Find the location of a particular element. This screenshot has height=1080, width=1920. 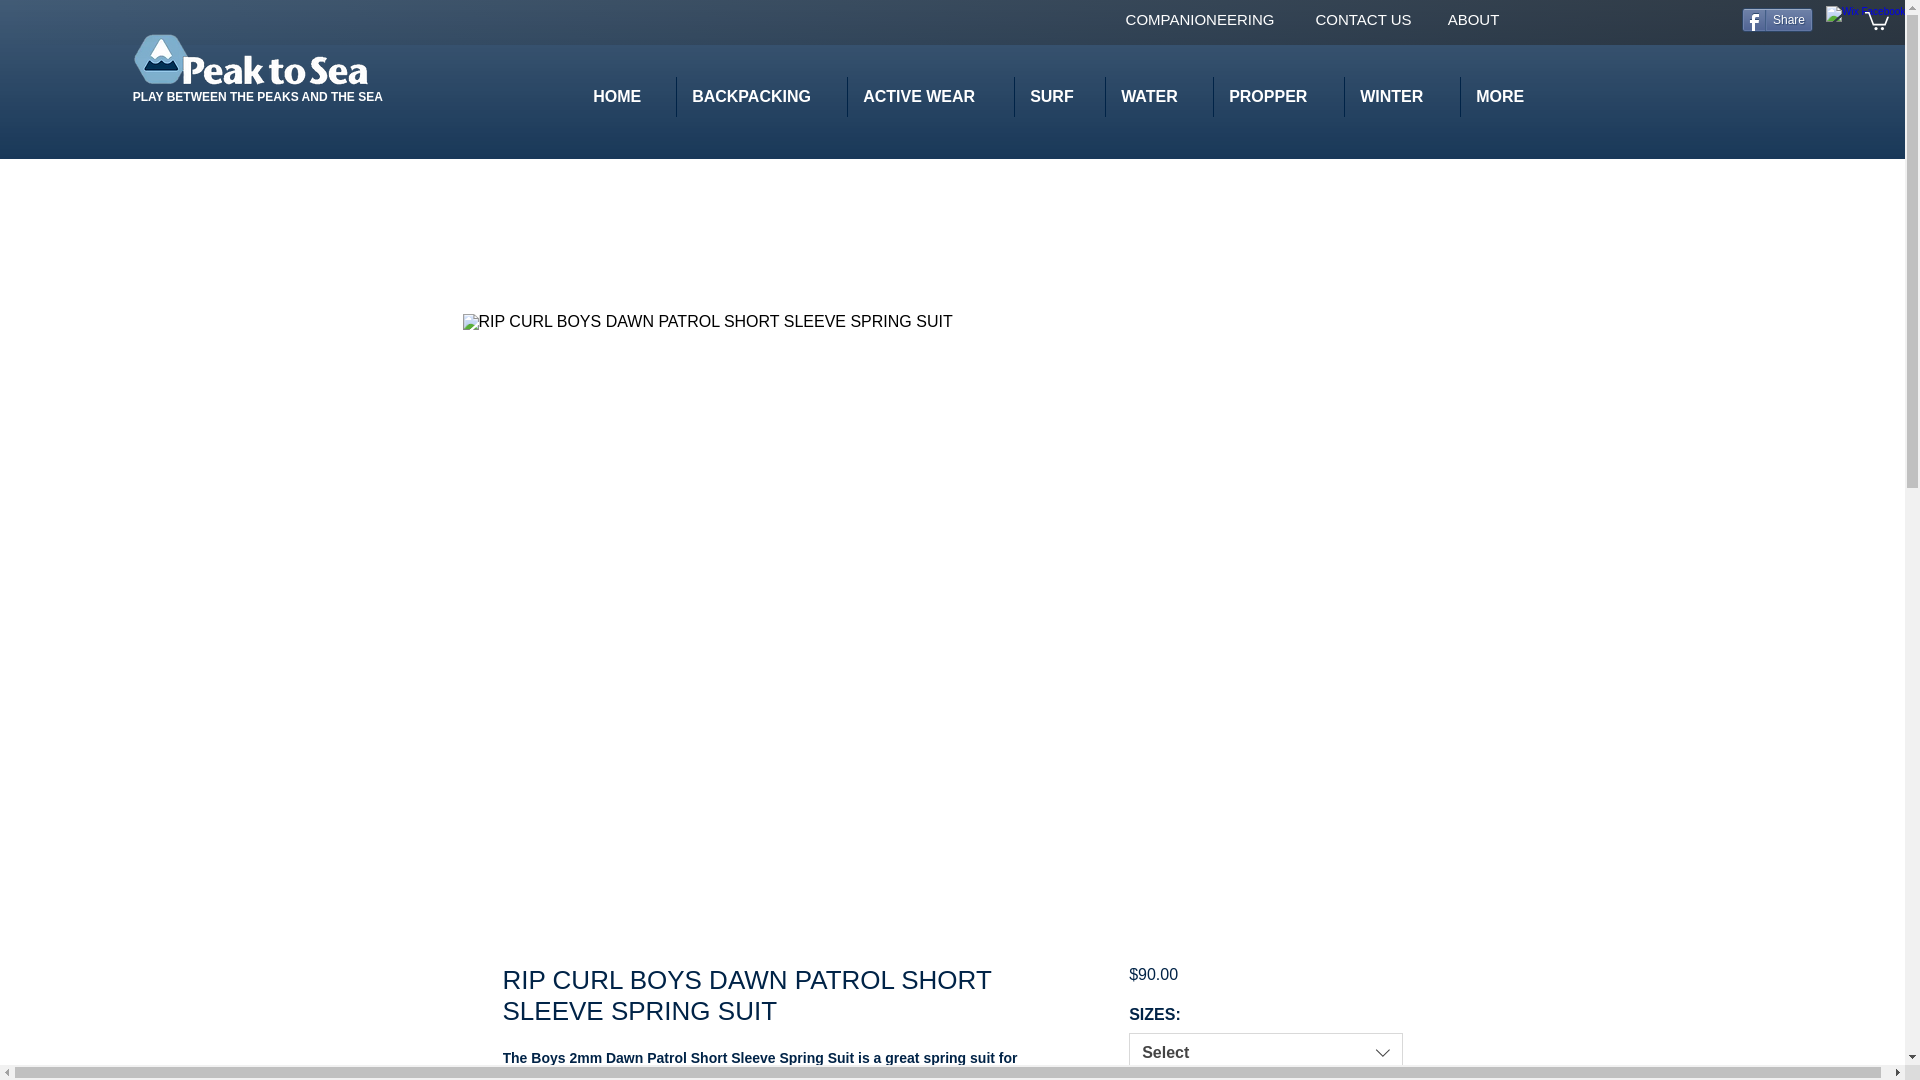

Share is located at coordinates (1776, 20).